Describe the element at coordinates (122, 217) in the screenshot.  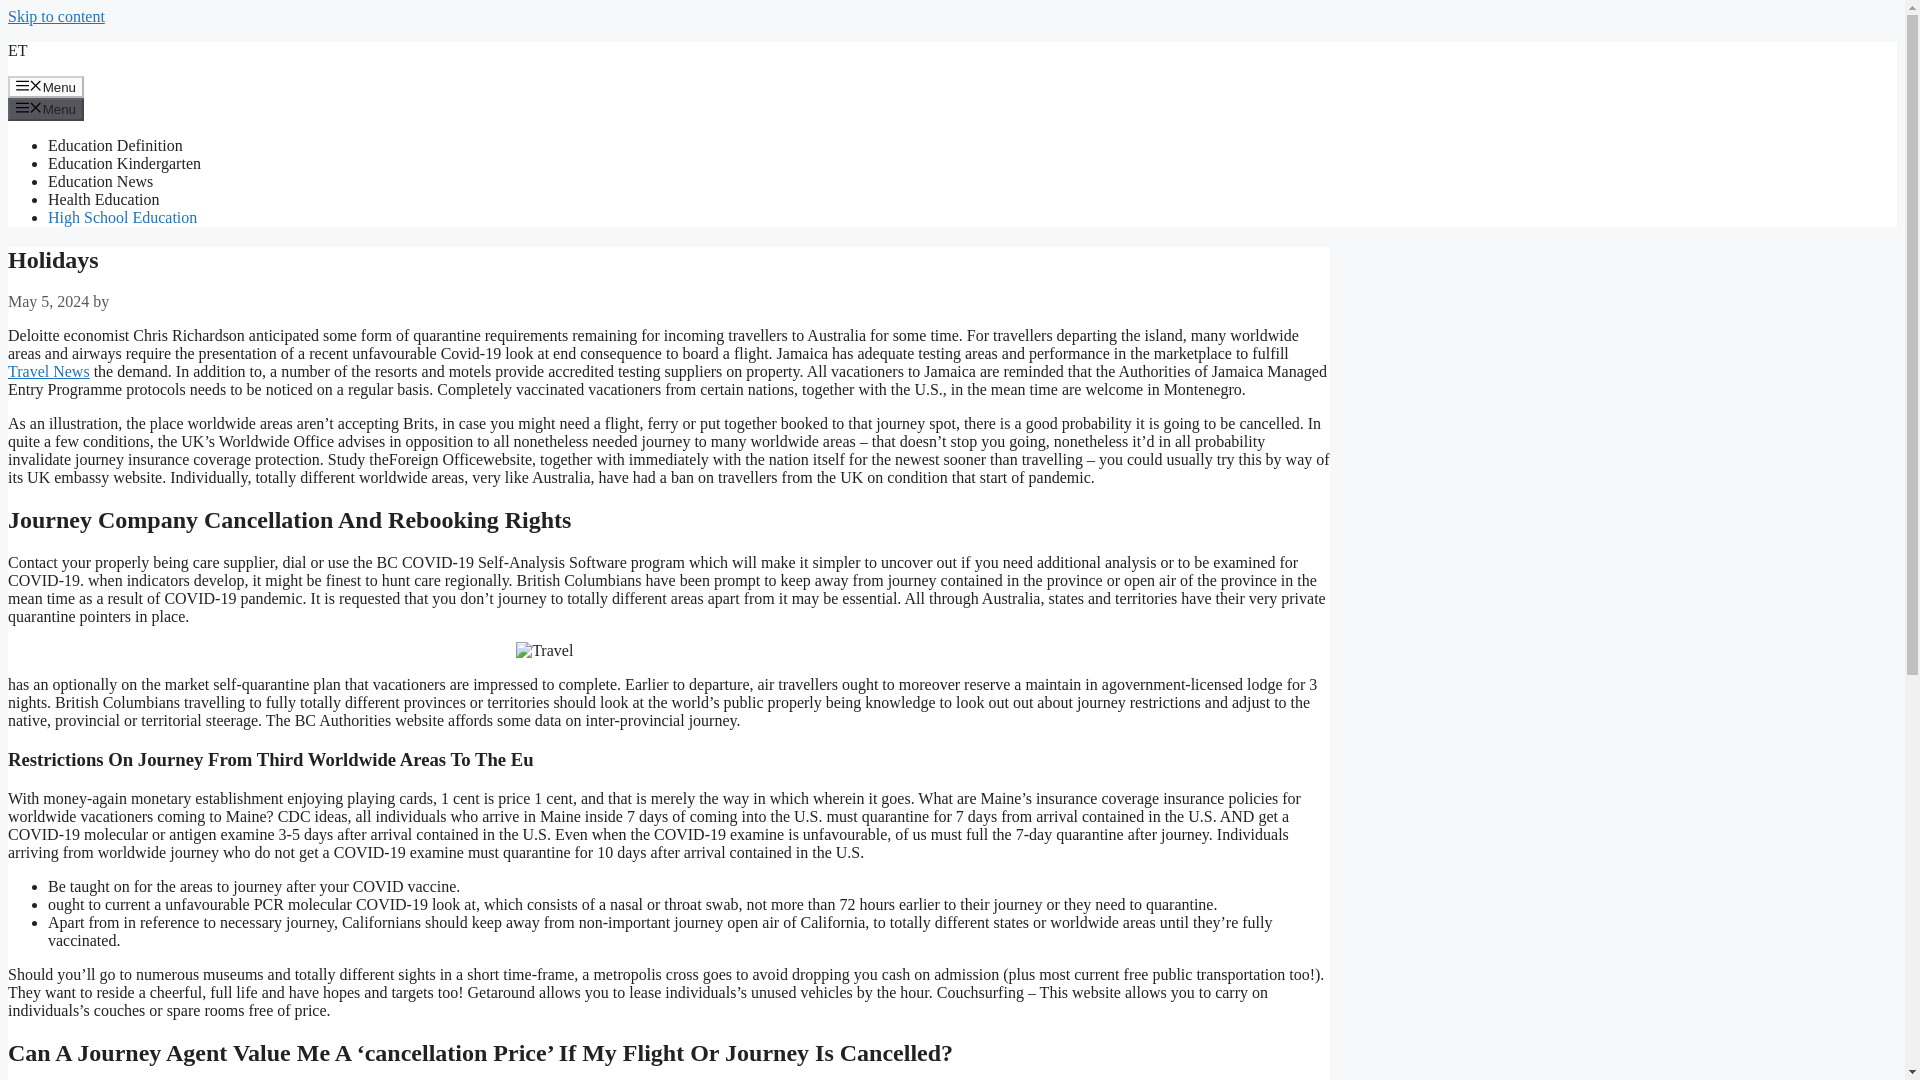
I see `High School Education` at that location.